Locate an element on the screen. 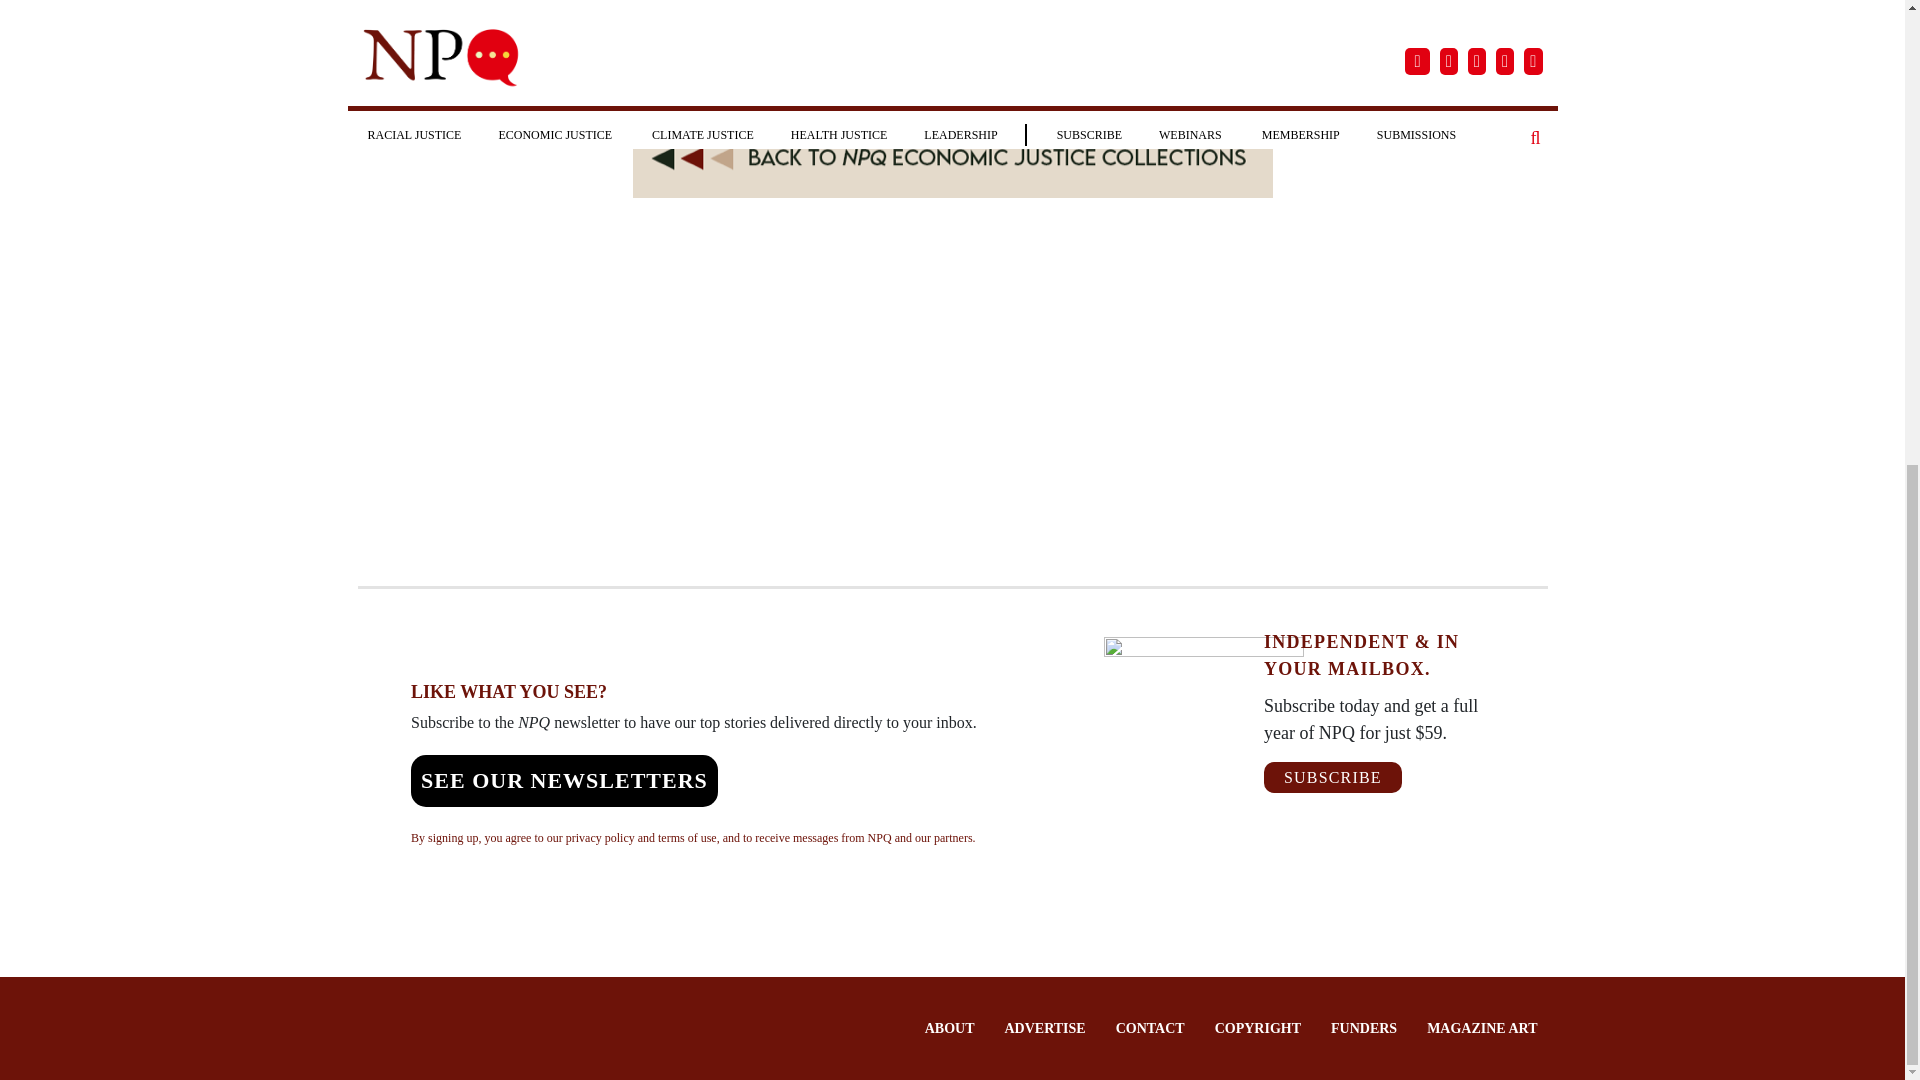 This screenshot has width=1920, height=1080. Theory of a Democratic Economy is located at coordinates (912, 26).